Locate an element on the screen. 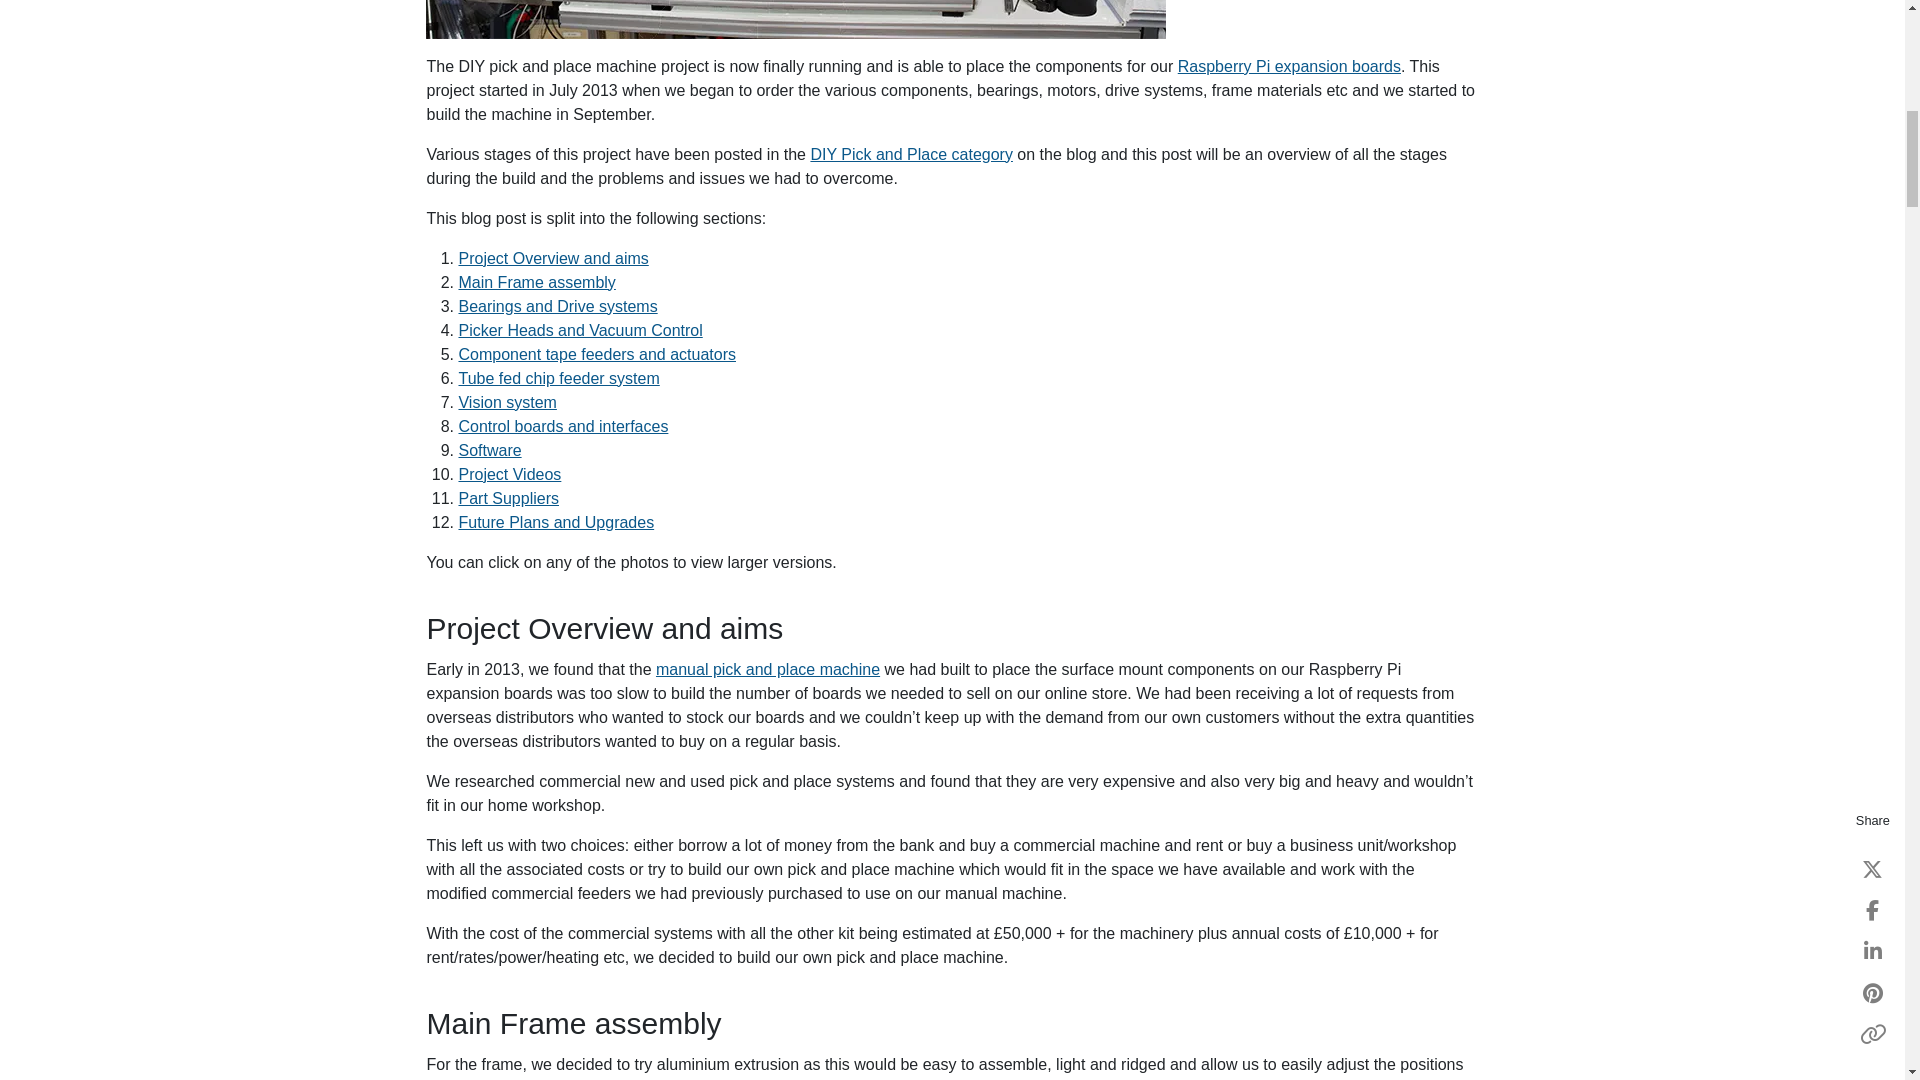 This screenshot has height=1080, width=1920. Project Videos is located at coordinates (509, 474).